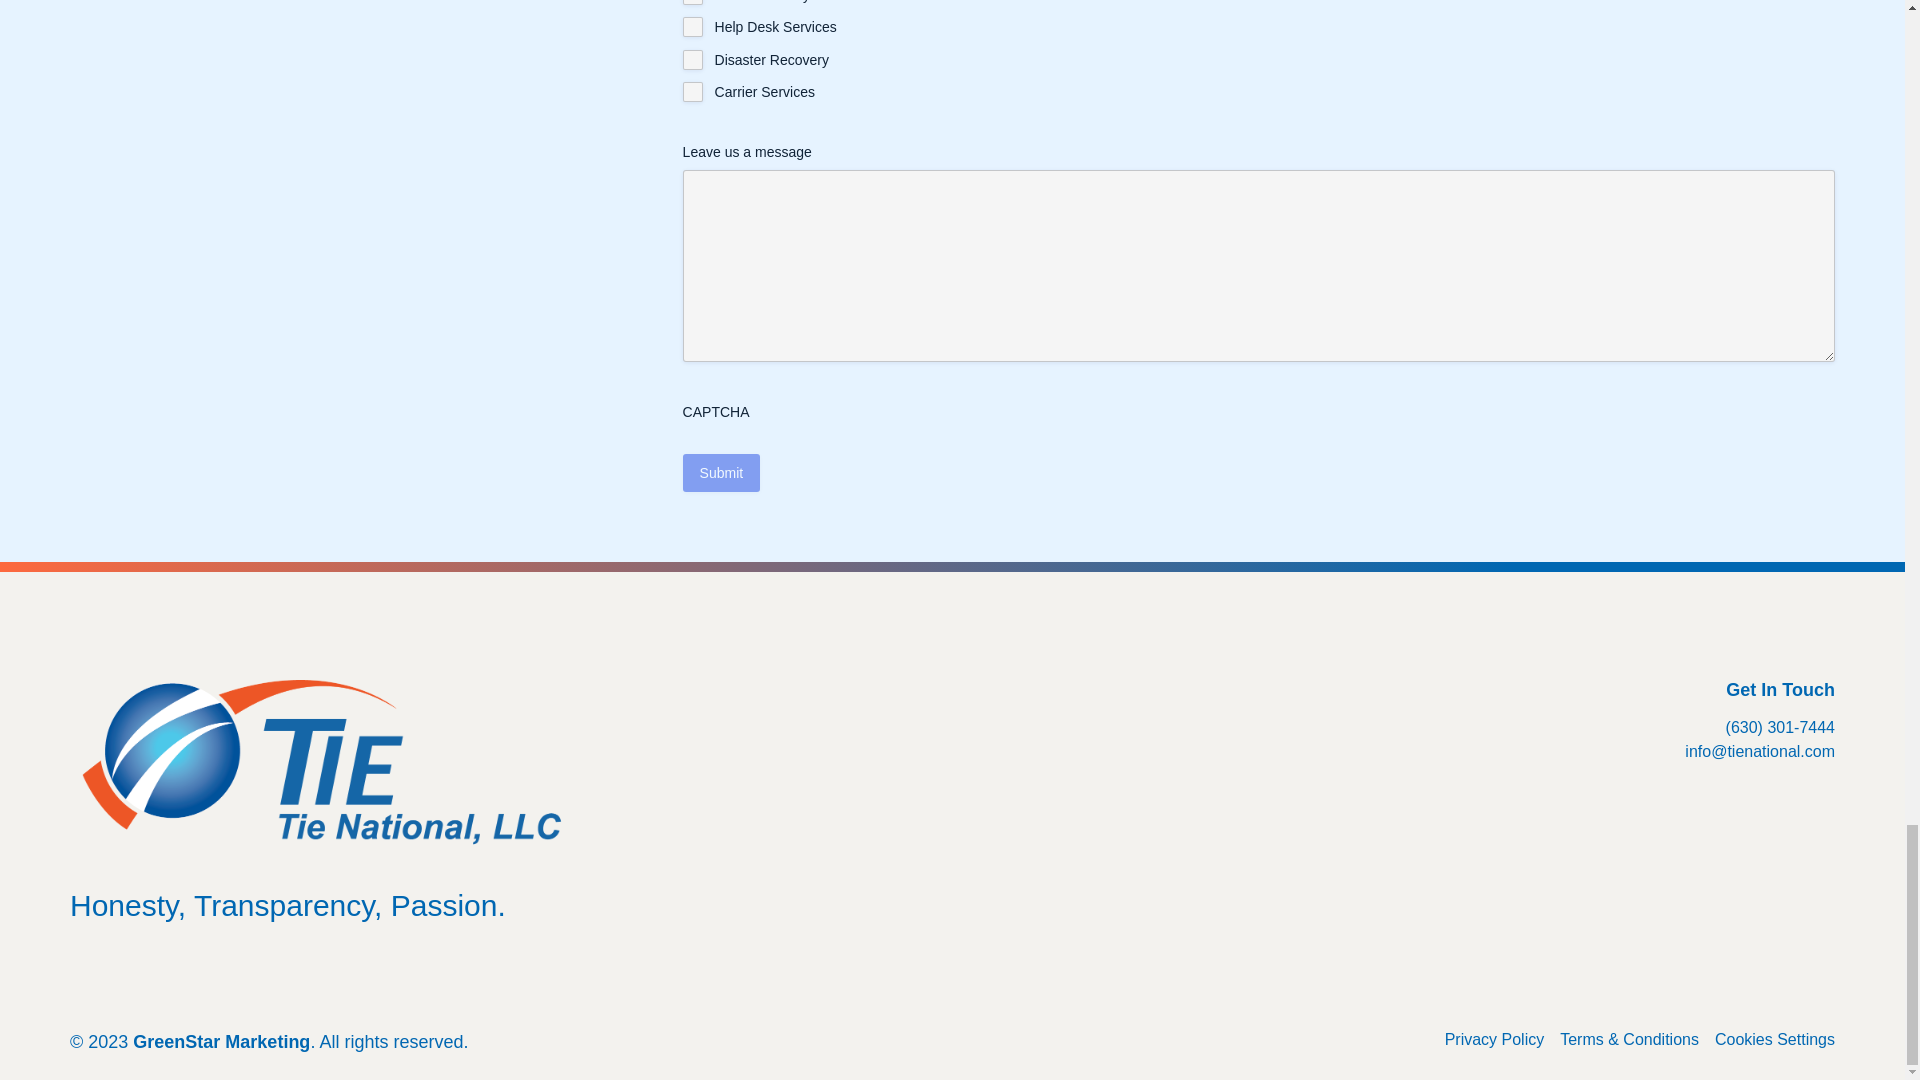 The width and height of the screenshot is (1920, 1080). What do you see at coordinates (722, 472) in the screenshot?
I see `Submit` at bounding box center [722, 472].